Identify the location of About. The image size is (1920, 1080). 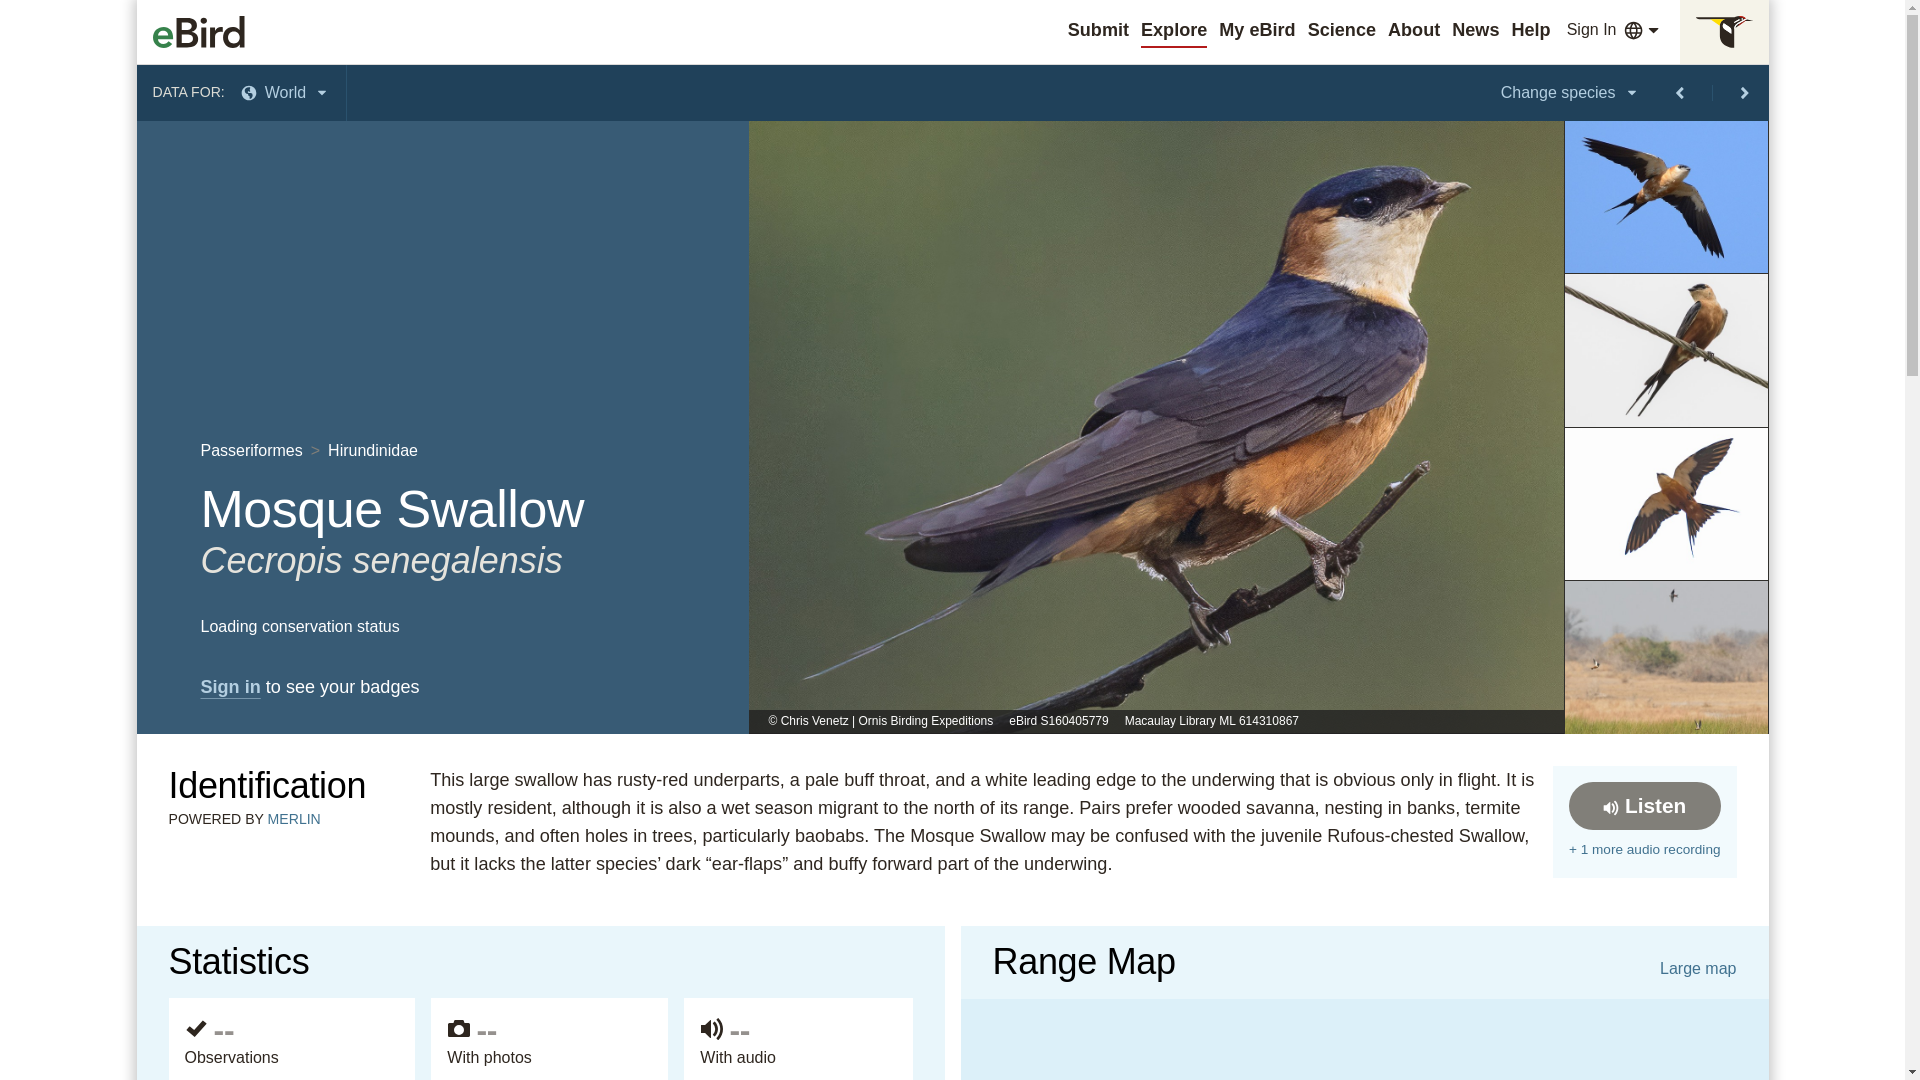
(1414, 30).